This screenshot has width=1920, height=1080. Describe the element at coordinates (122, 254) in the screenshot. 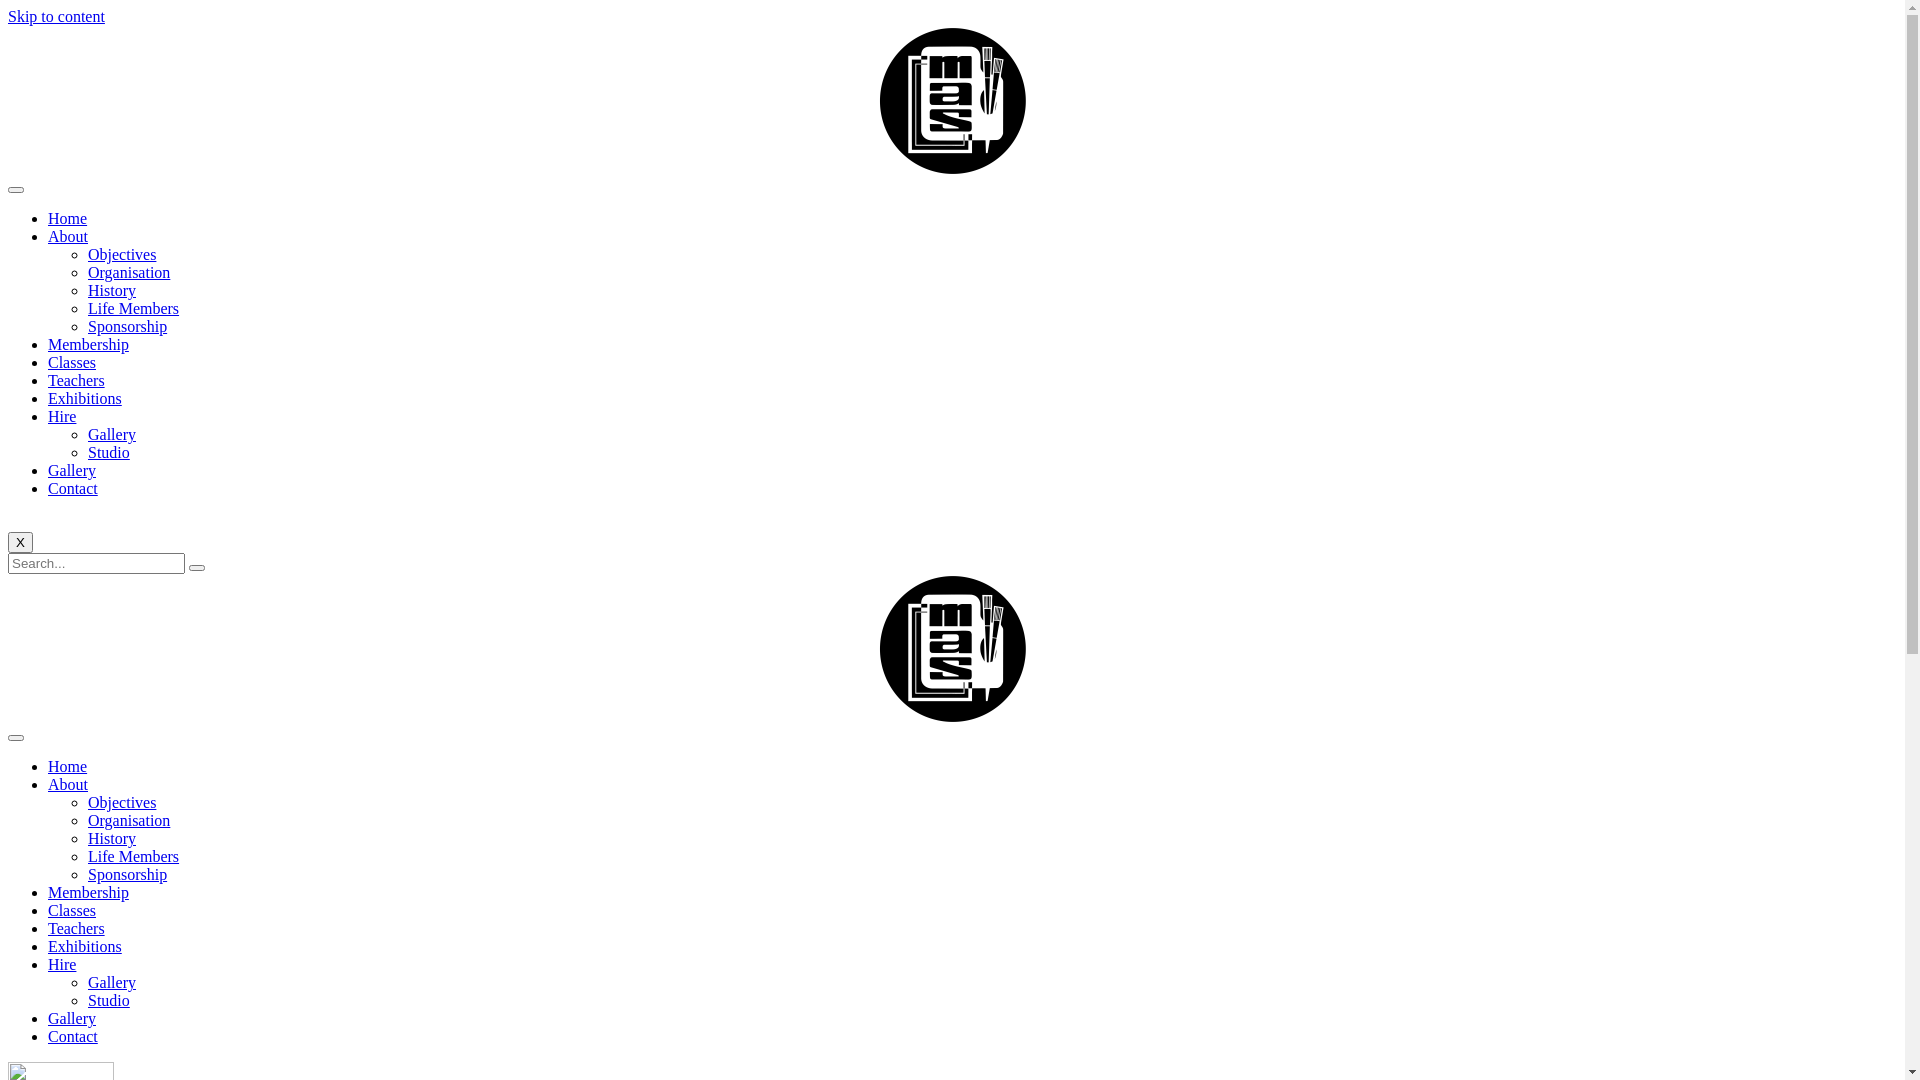

I see `Objectives` at that location.